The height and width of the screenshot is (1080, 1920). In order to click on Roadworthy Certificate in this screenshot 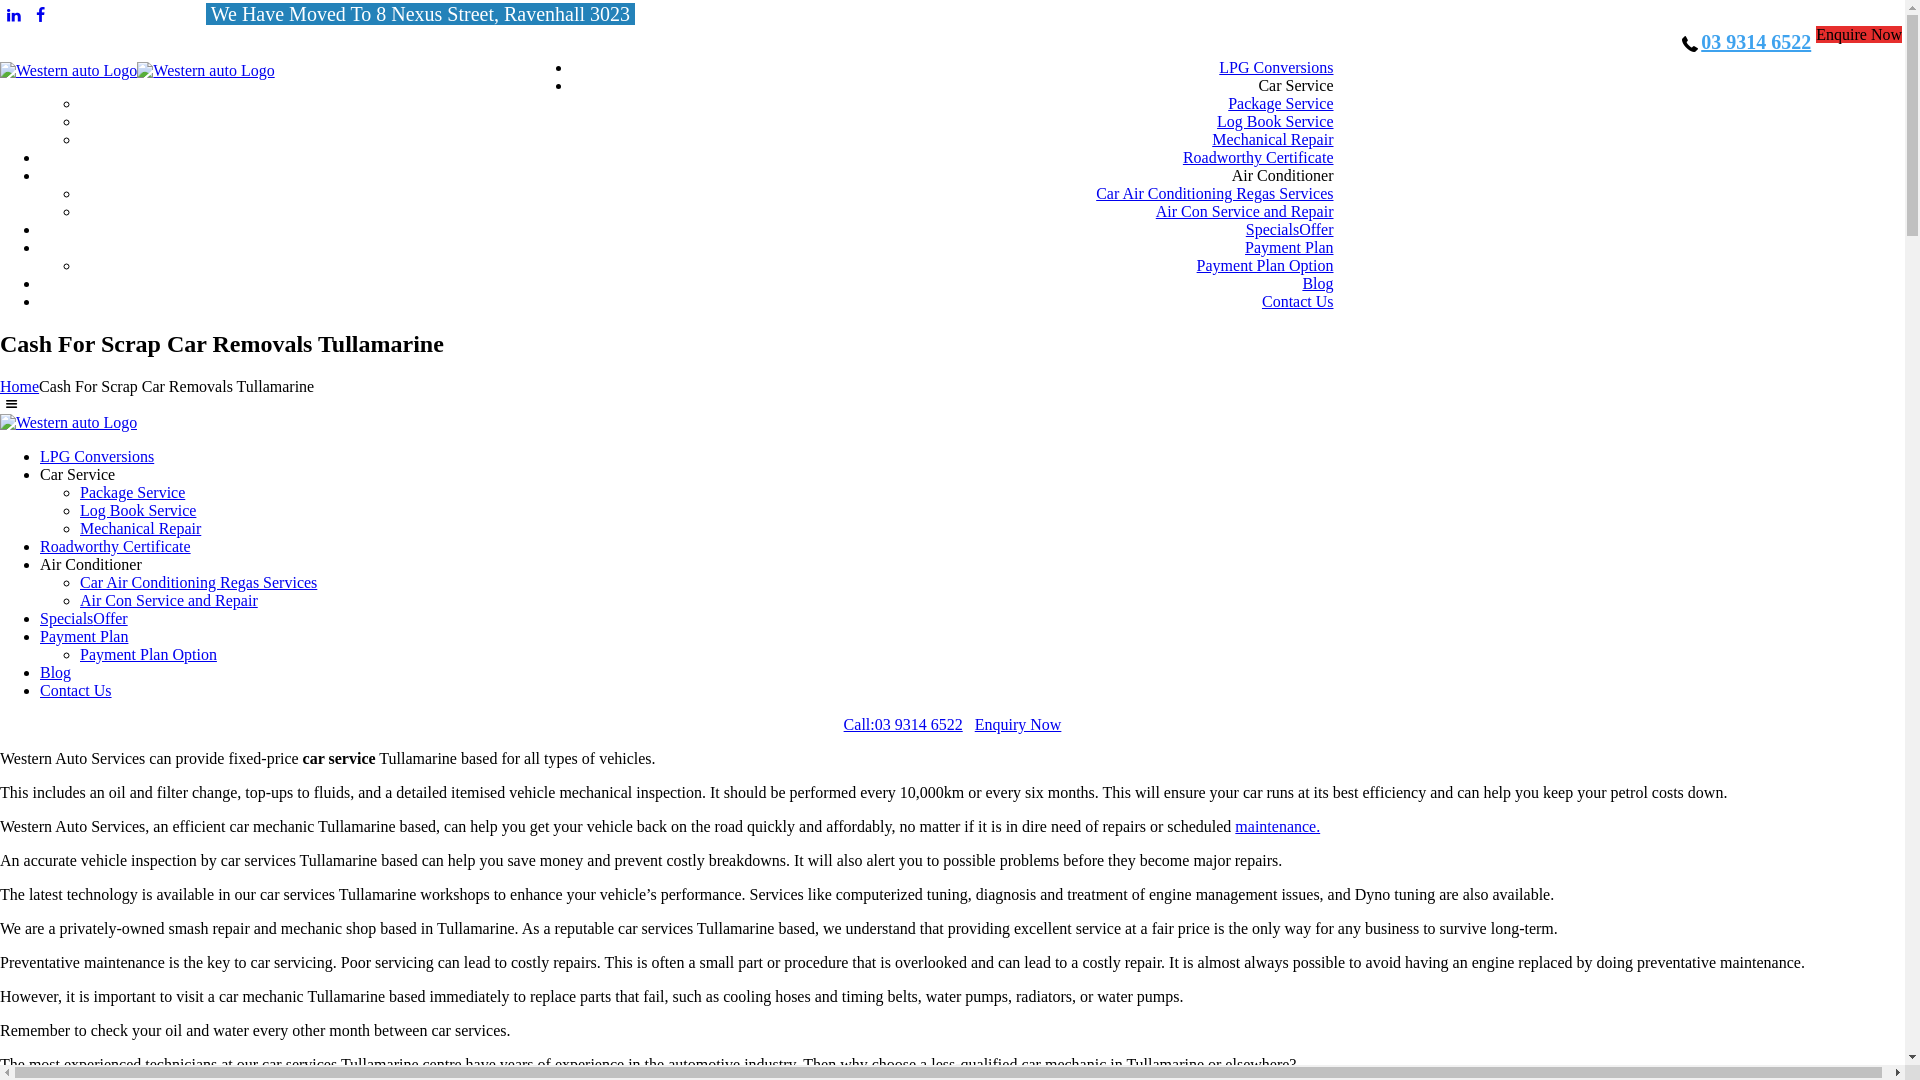, I will do `click(116, 546)`.